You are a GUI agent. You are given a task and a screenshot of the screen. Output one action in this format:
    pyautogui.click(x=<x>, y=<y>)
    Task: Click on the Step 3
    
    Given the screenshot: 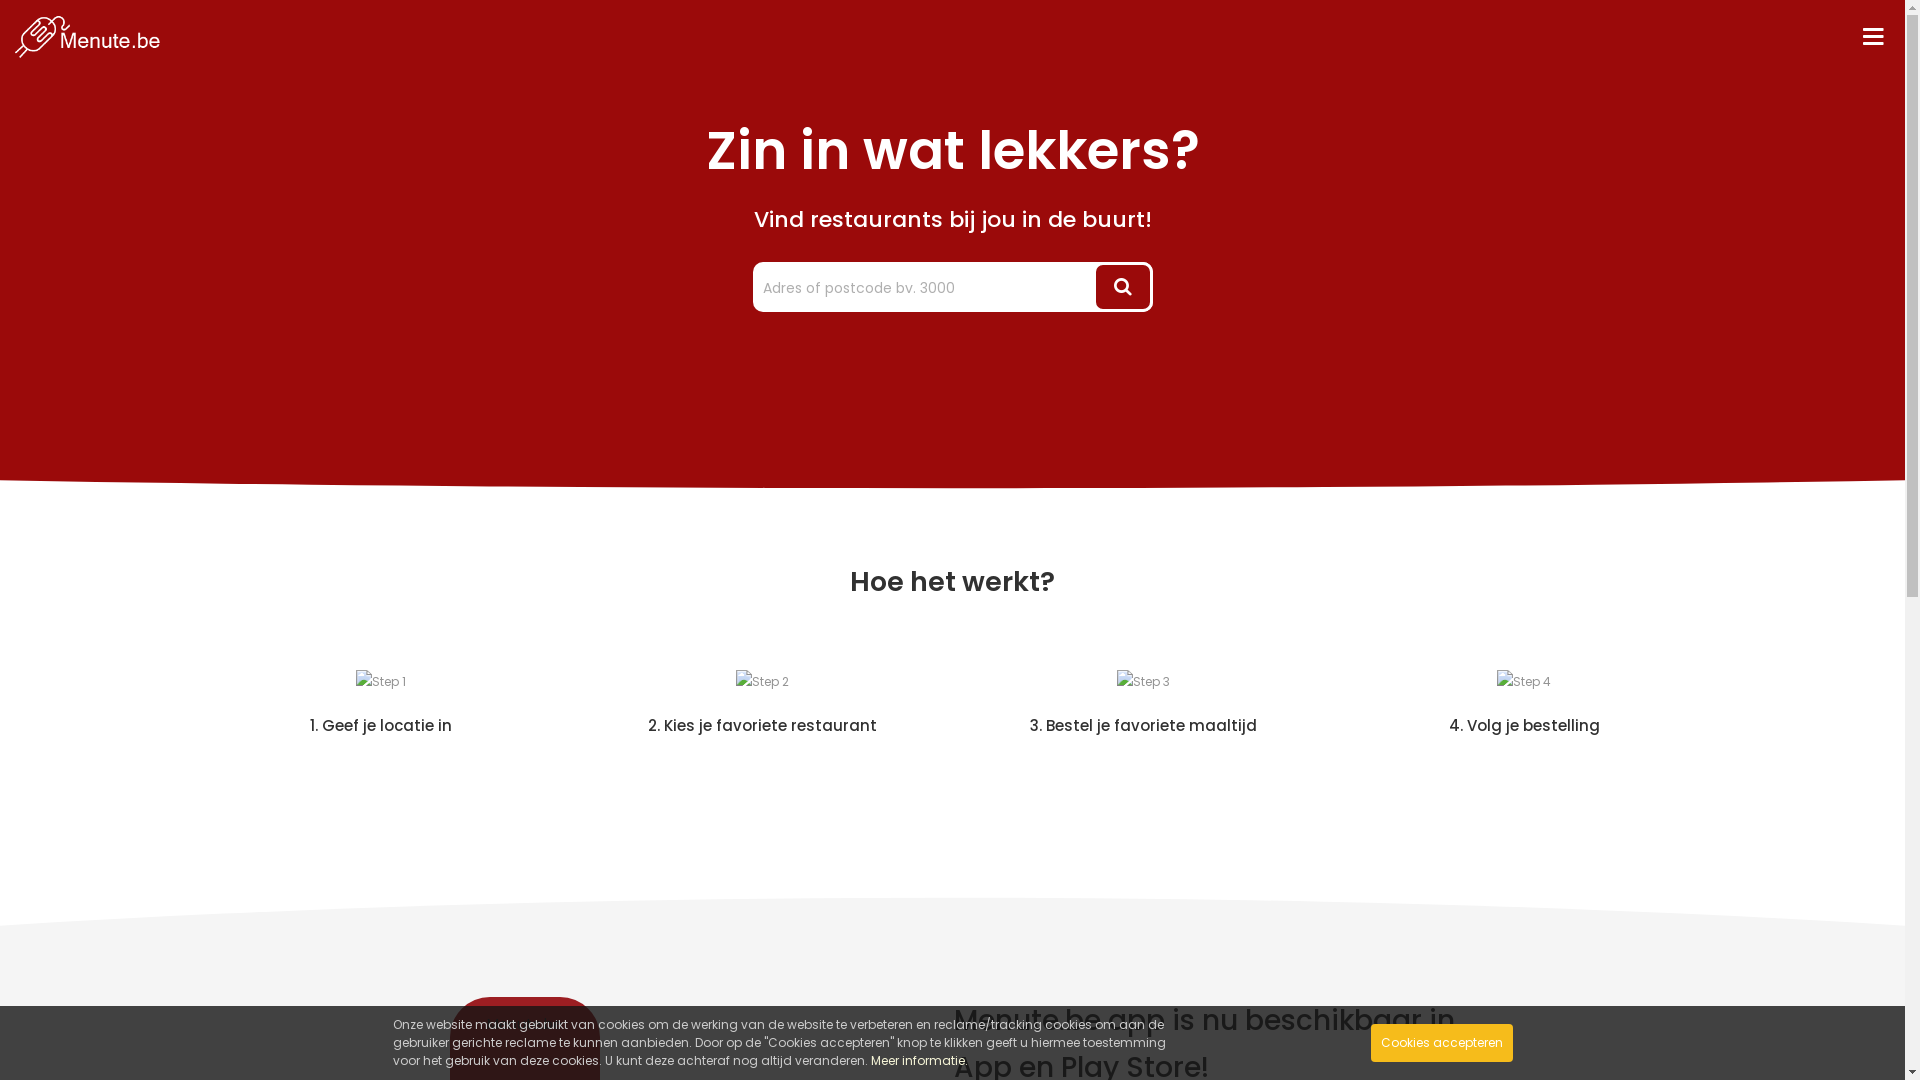 What is the action you would take?
    pyautogui.click(x=1142, y=682)
    